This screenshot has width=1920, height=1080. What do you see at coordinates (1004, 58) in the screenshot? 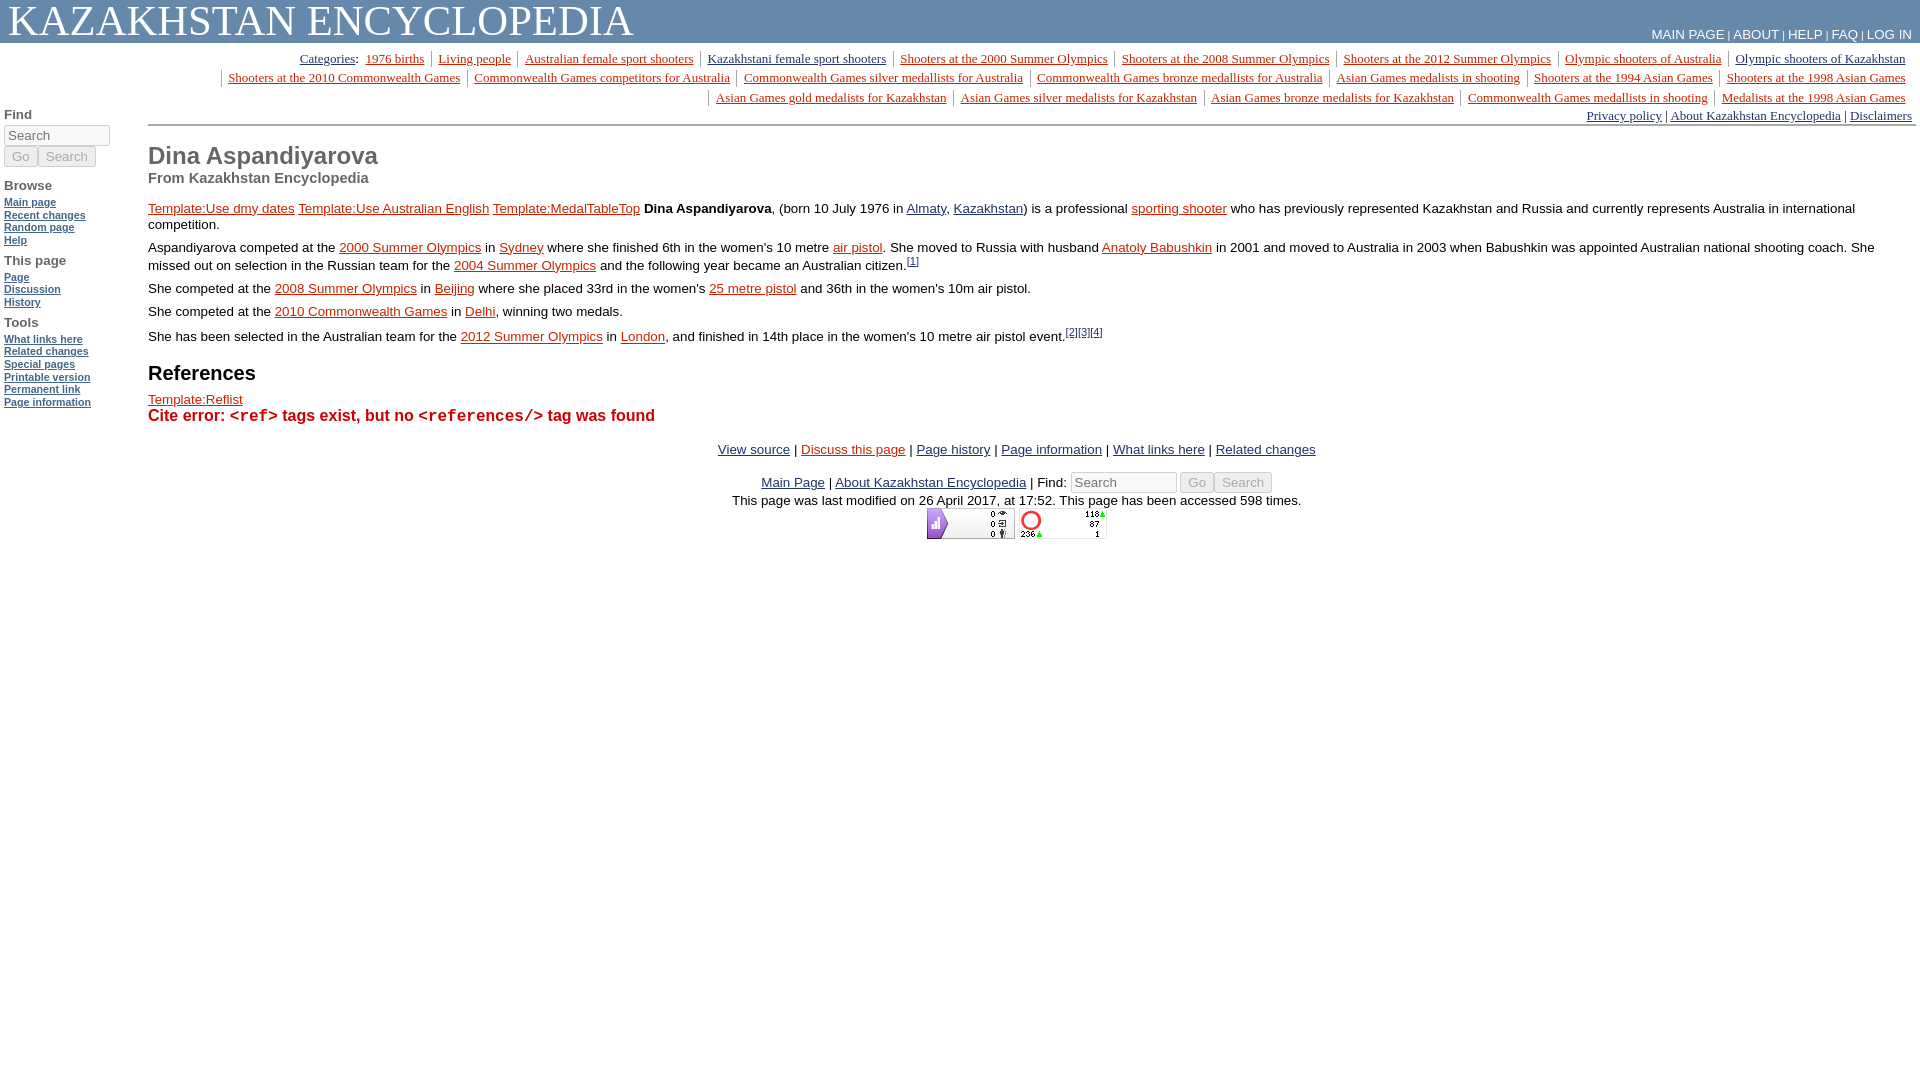
I see `Shooters at the 2000 Summer Olympics` at bounding box center [1004, 58].